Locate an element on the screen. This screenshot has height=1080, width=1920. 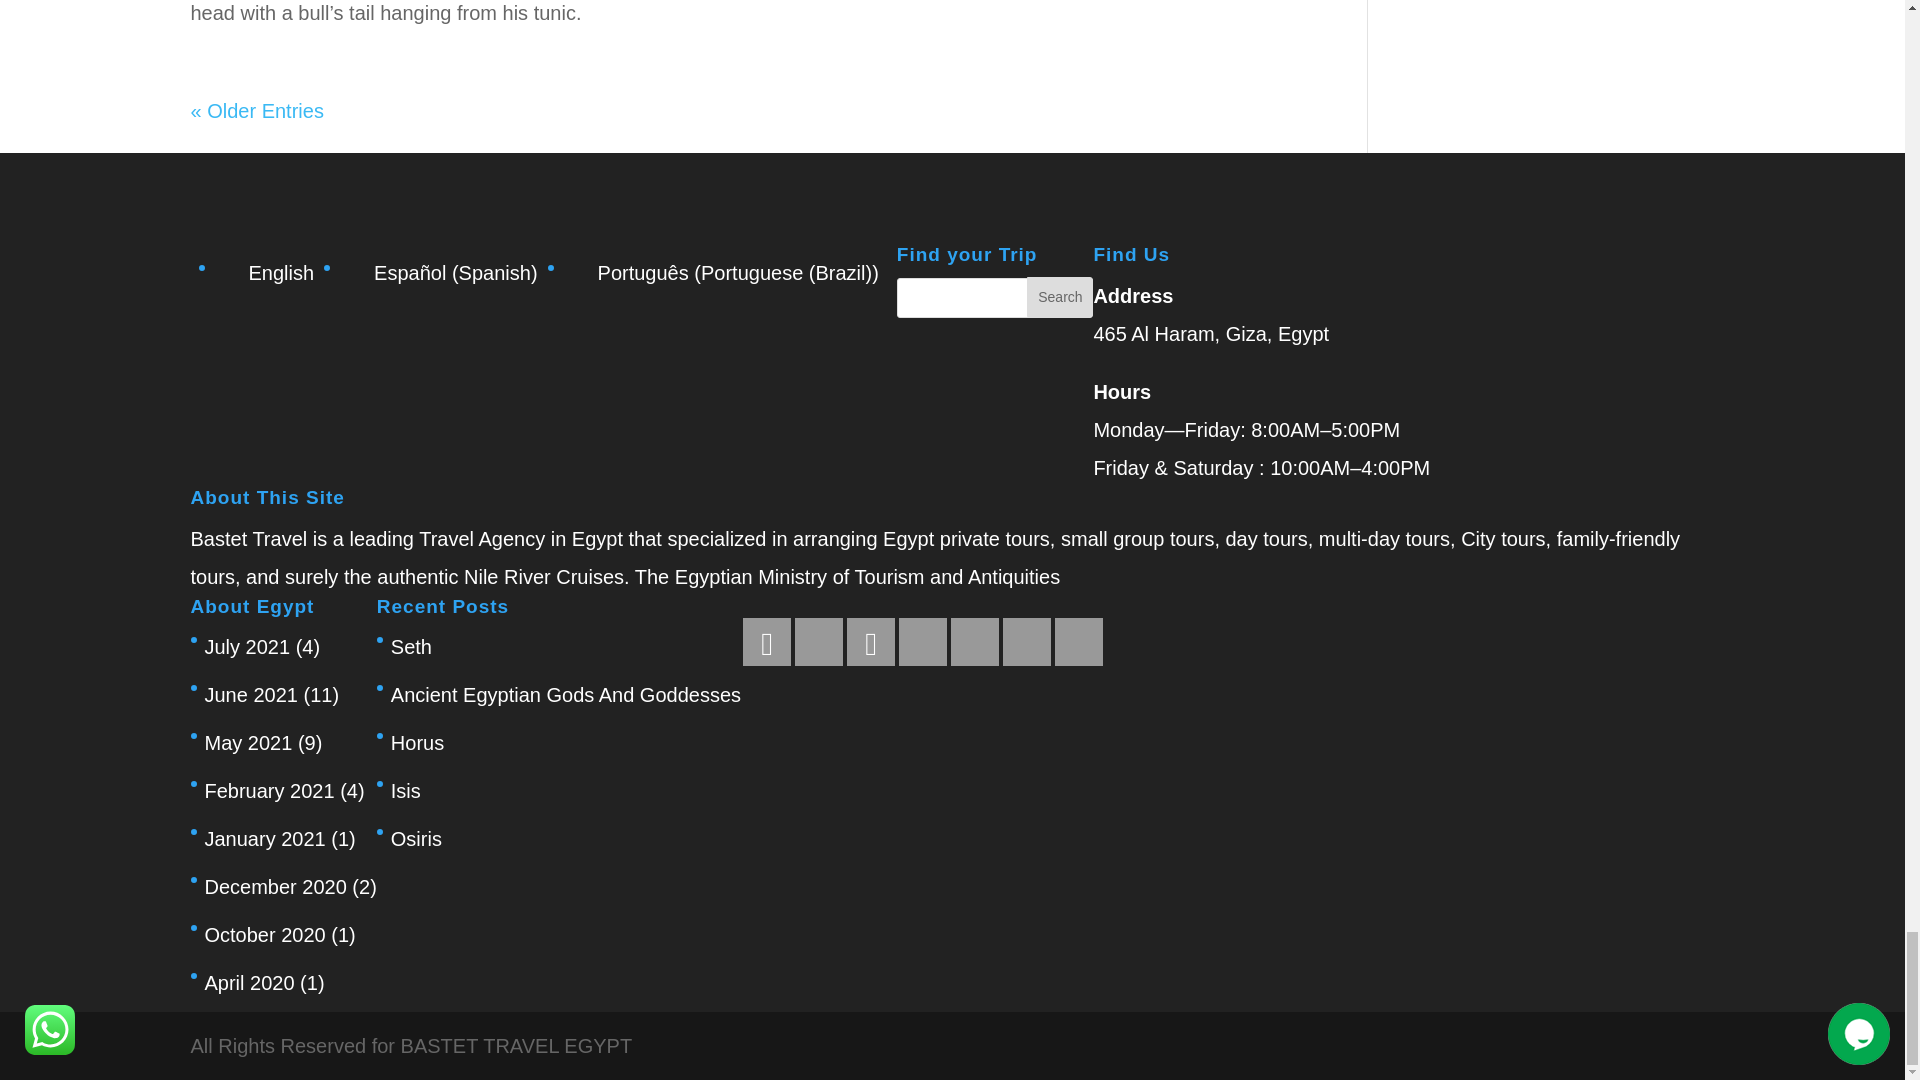
linkedin is located at coordinates (871, 644).